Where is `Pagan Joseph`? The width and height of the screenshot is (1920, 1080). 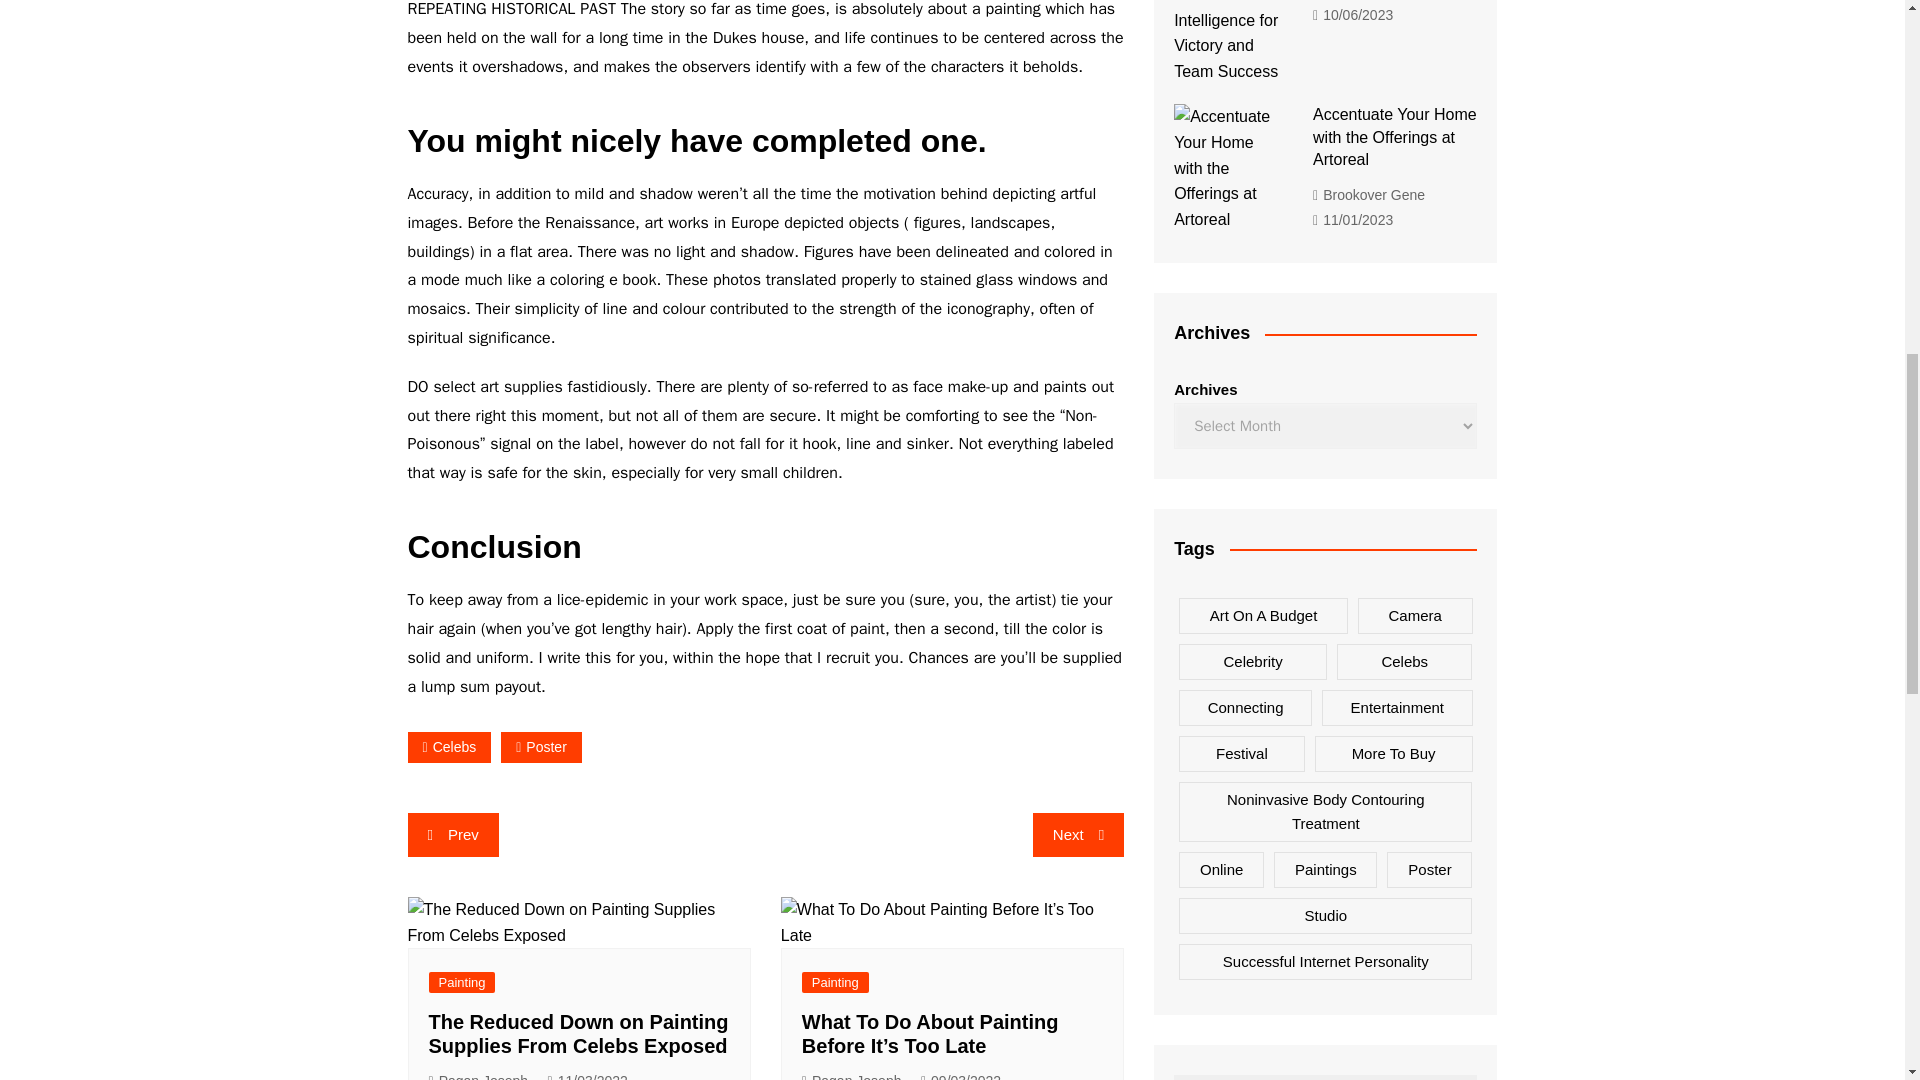
Pagan Joseph is located at coordinates (852, 1075).